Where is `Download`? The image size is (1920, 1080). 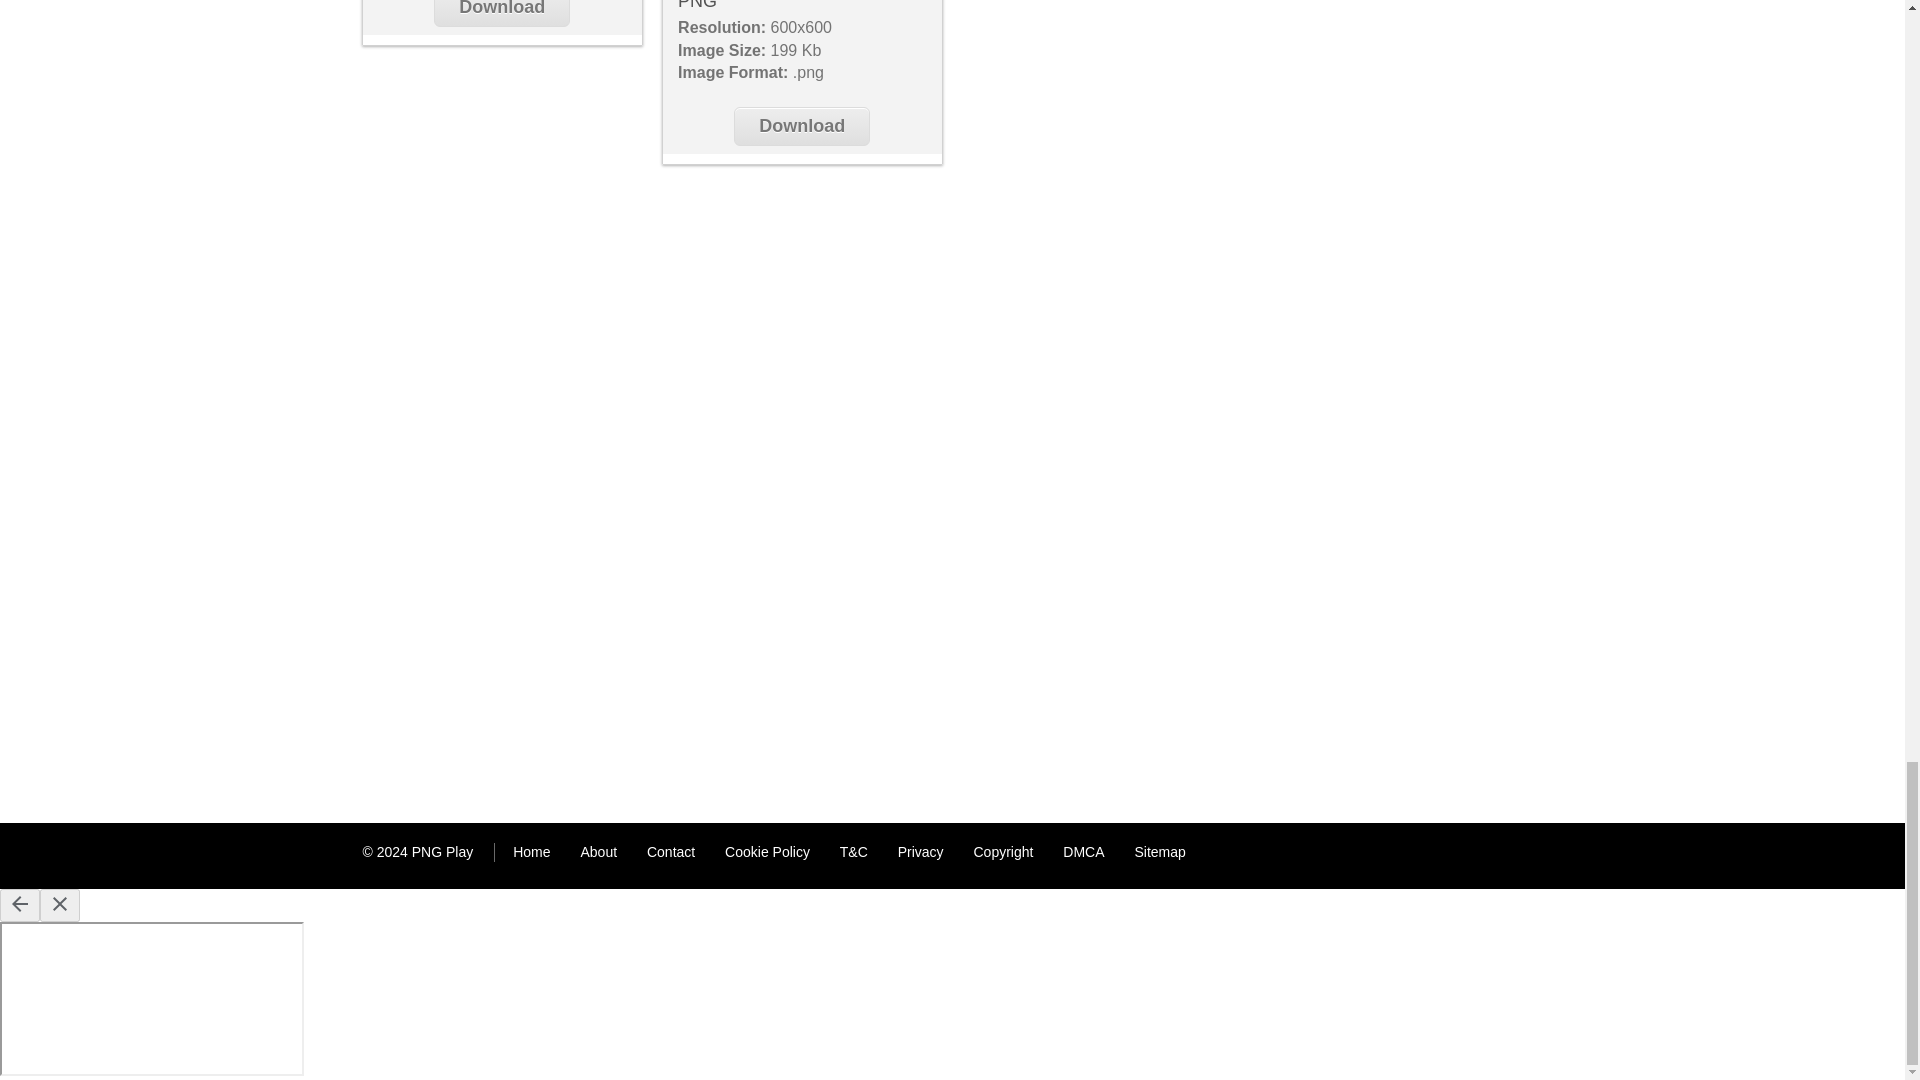
Download is located at coordinates (502, 14).